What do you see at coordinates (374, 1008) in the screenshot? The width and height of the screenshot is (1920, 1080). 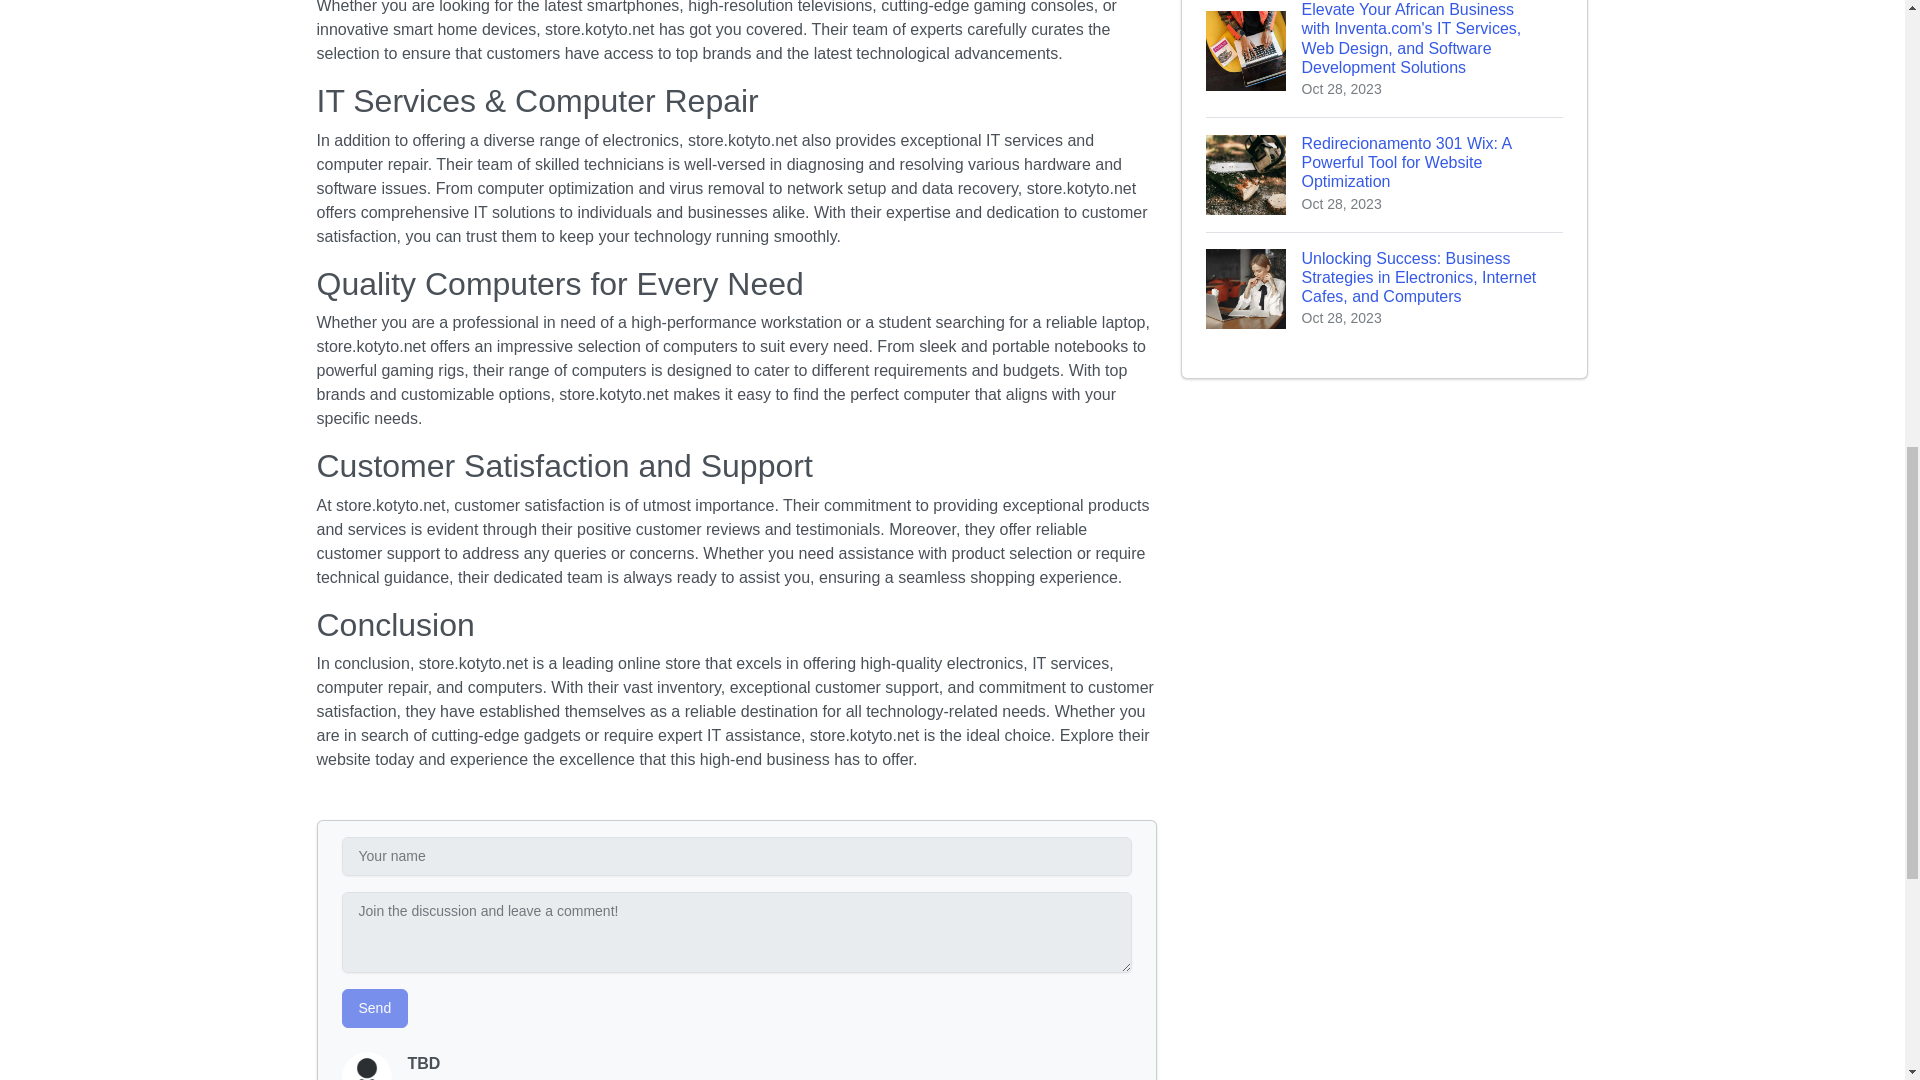 I see `Send` at bounding box center [374, 1008].